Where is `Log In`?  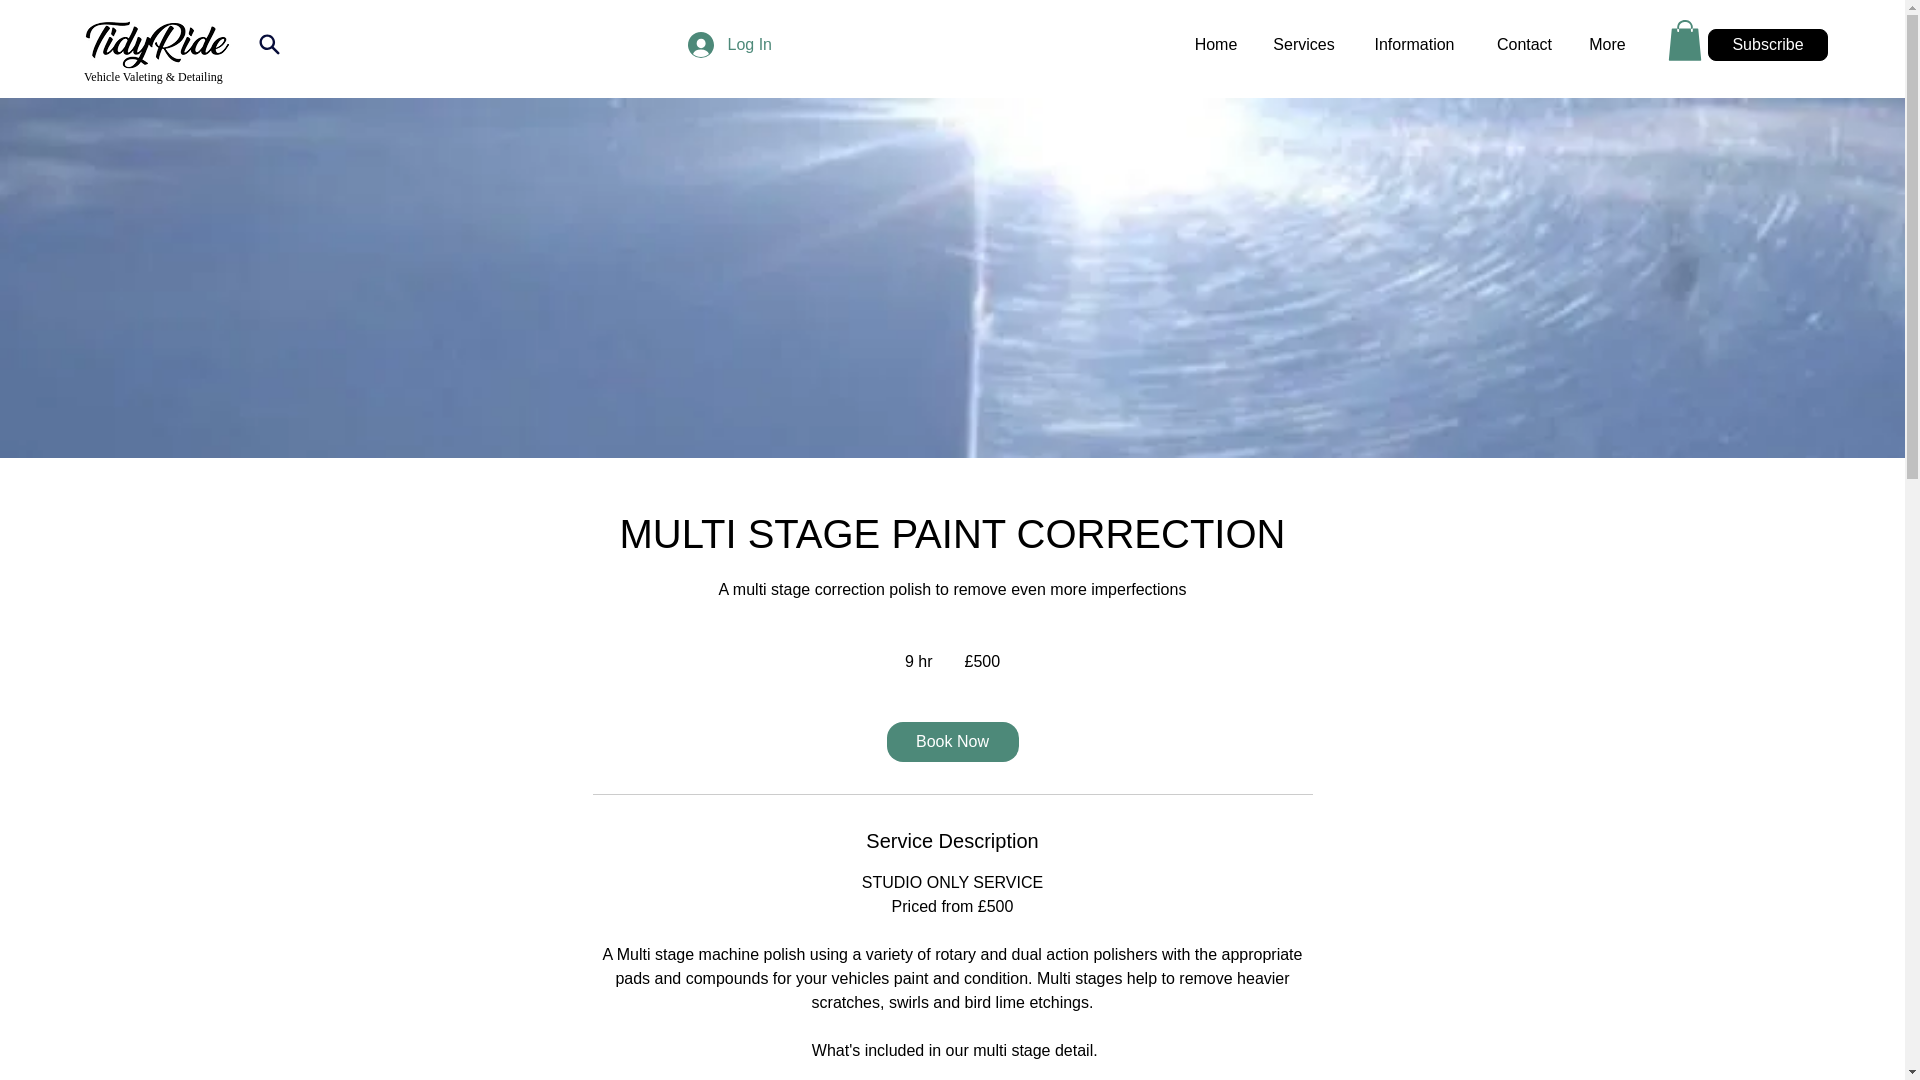 Log In is located at coordinates (716, 44).